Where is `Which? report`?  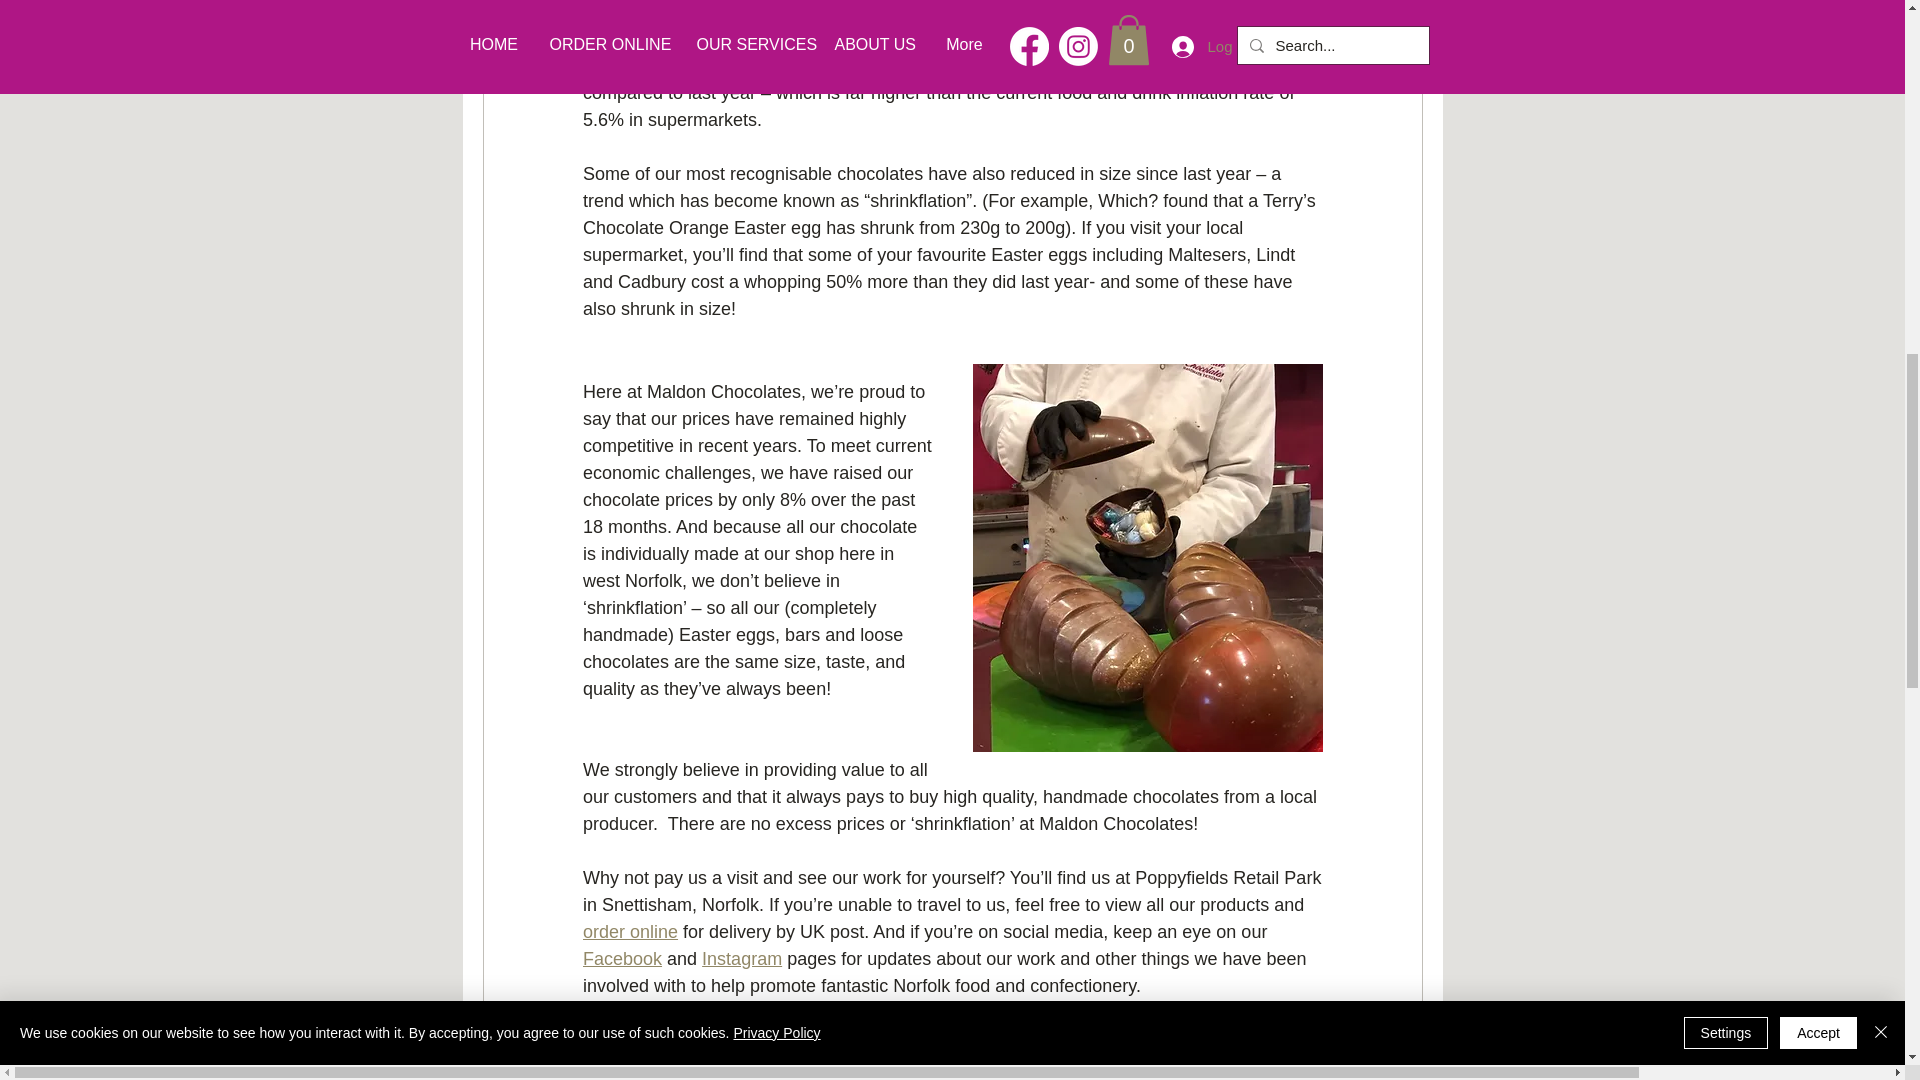 Which? report is located at coordinates (814, 66).